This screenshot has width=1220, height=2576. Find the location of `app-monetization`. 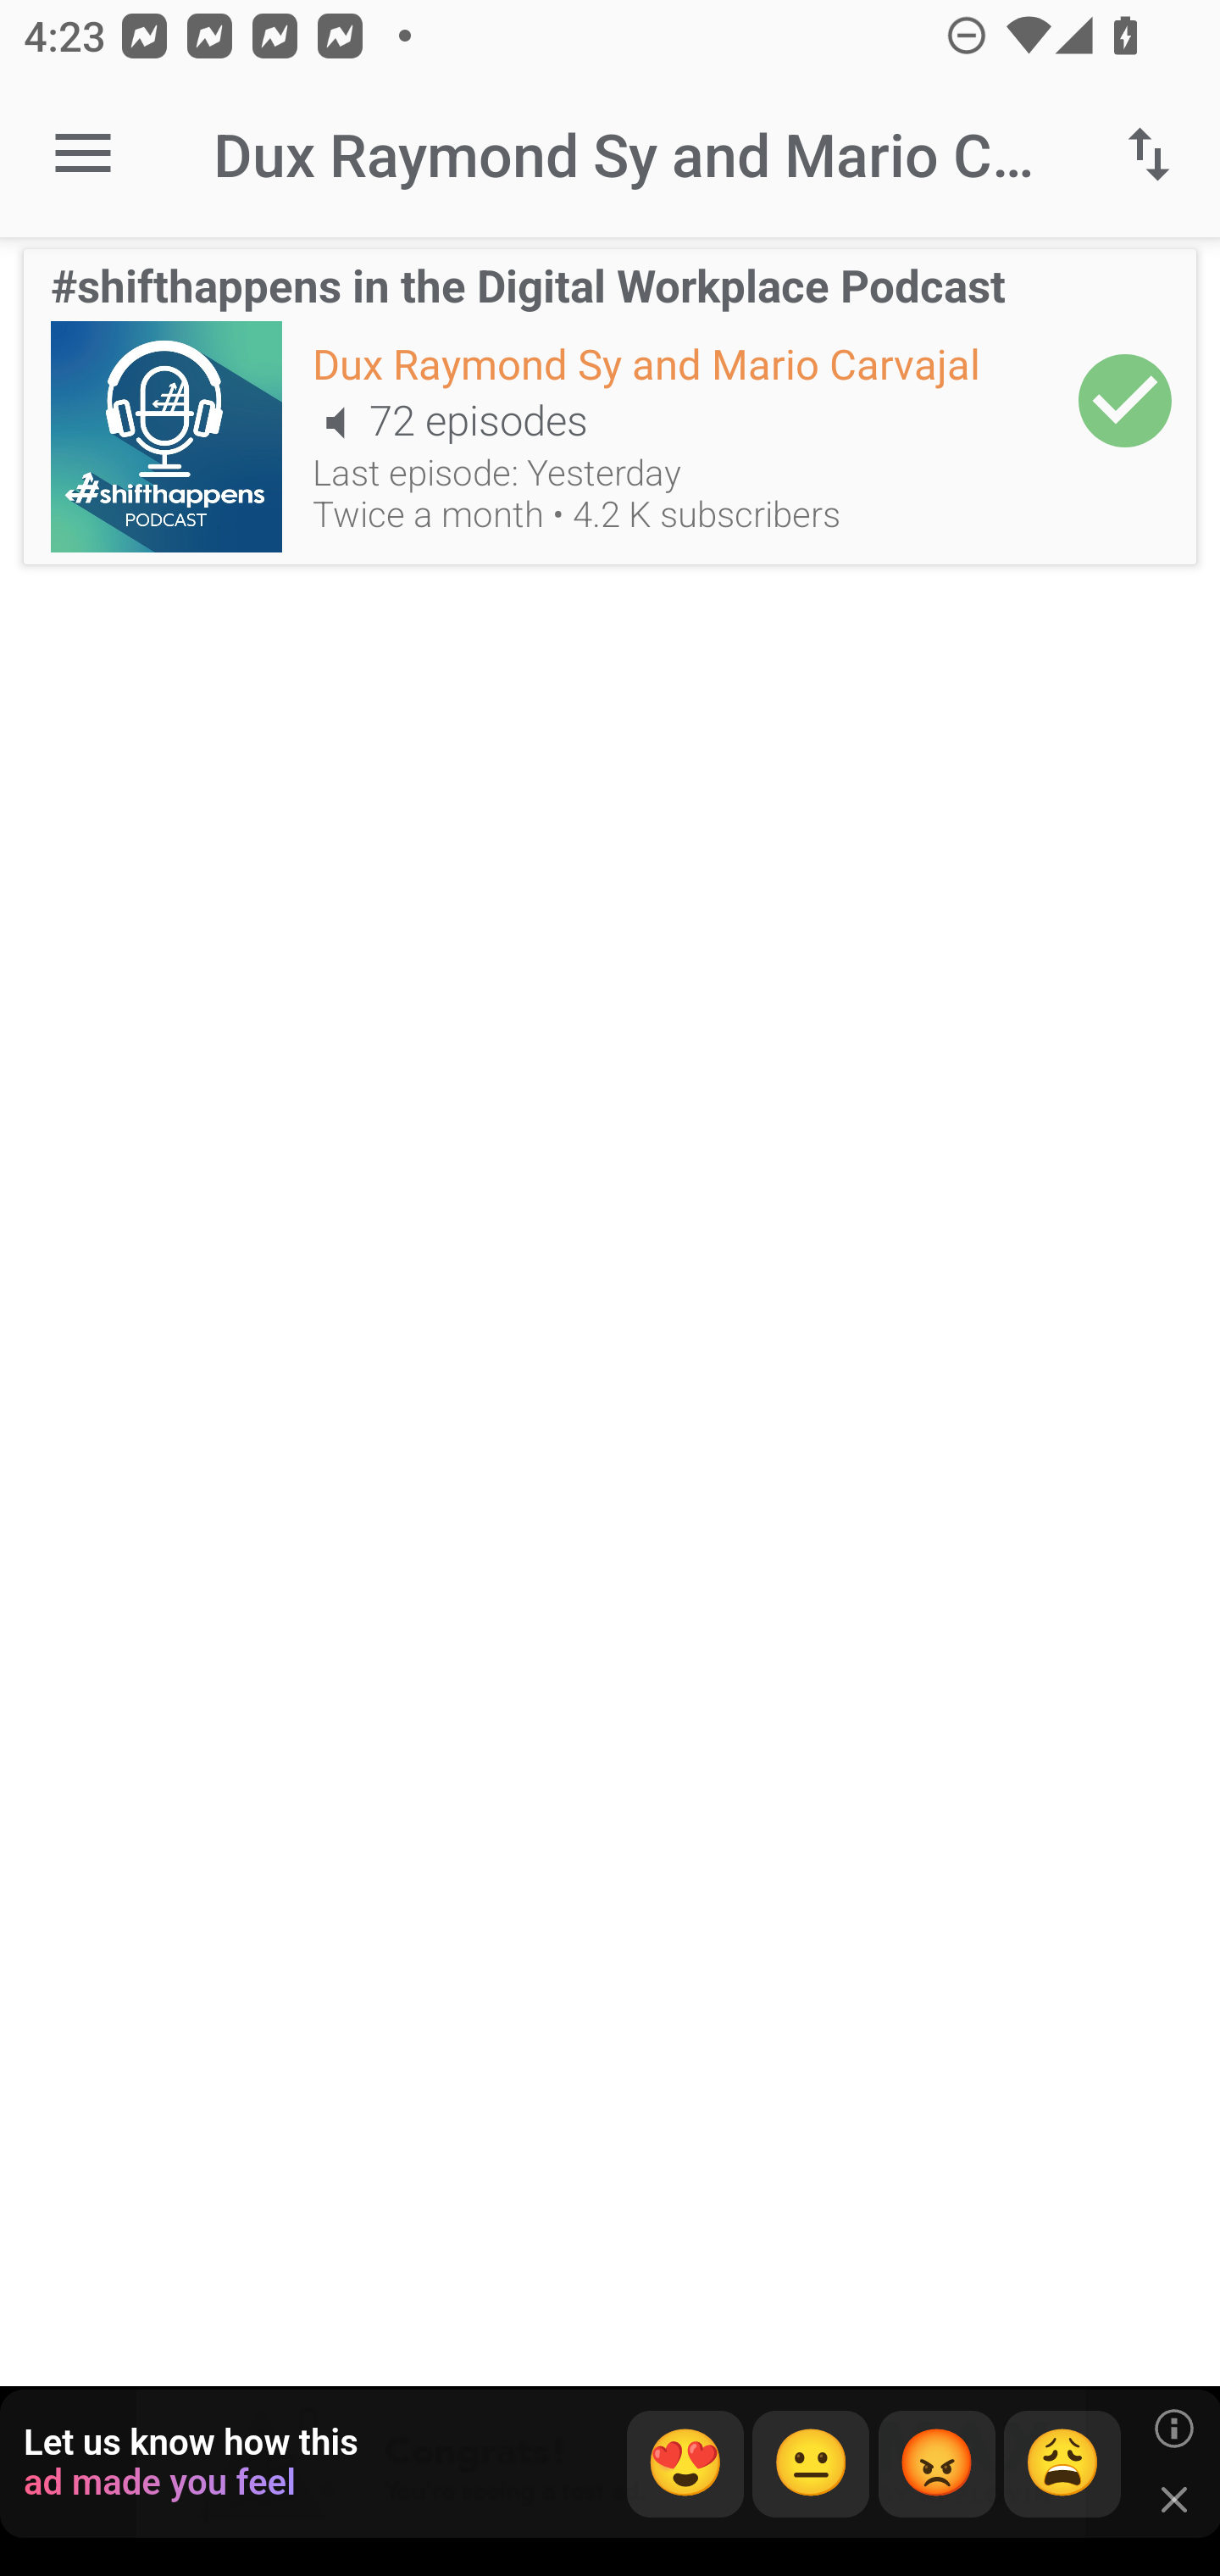

app-monetization is located at coordinates (610, 2465).